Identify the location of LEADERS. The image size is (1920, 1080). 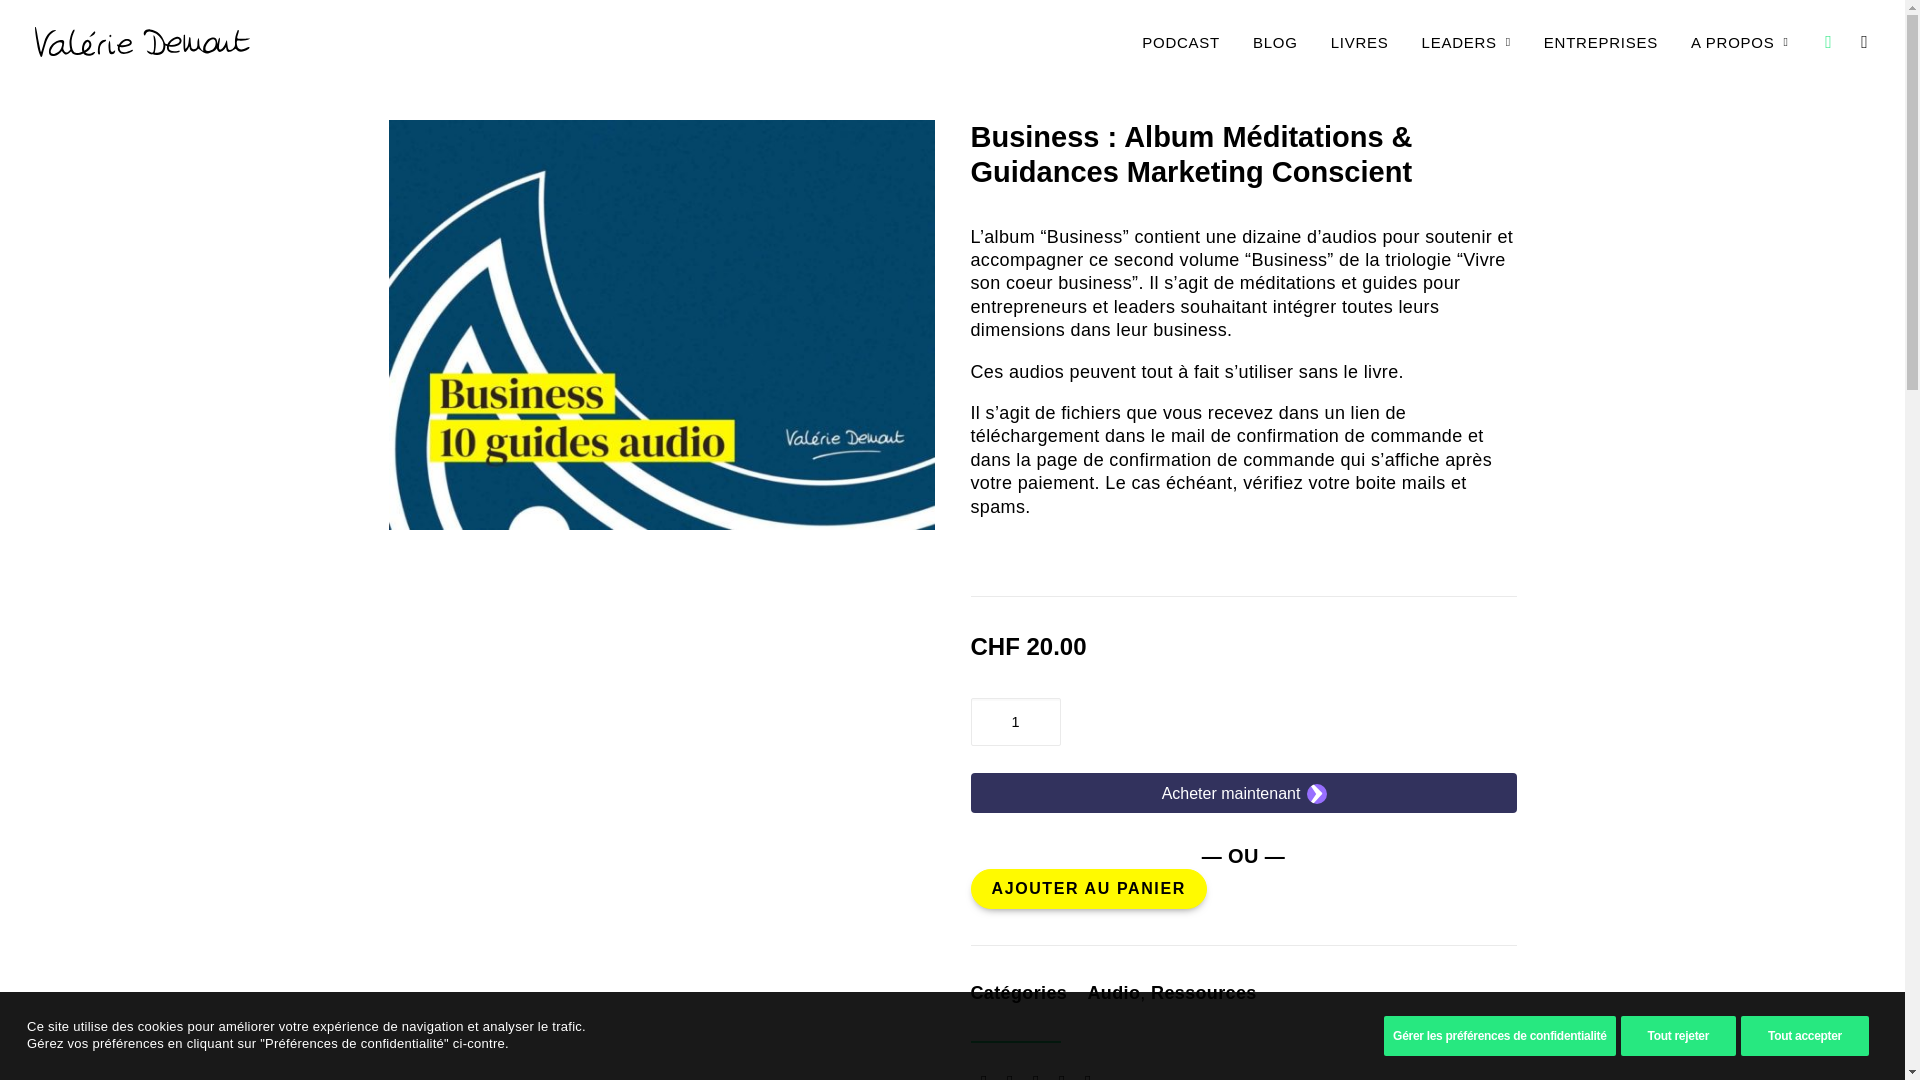
(1466, 42).